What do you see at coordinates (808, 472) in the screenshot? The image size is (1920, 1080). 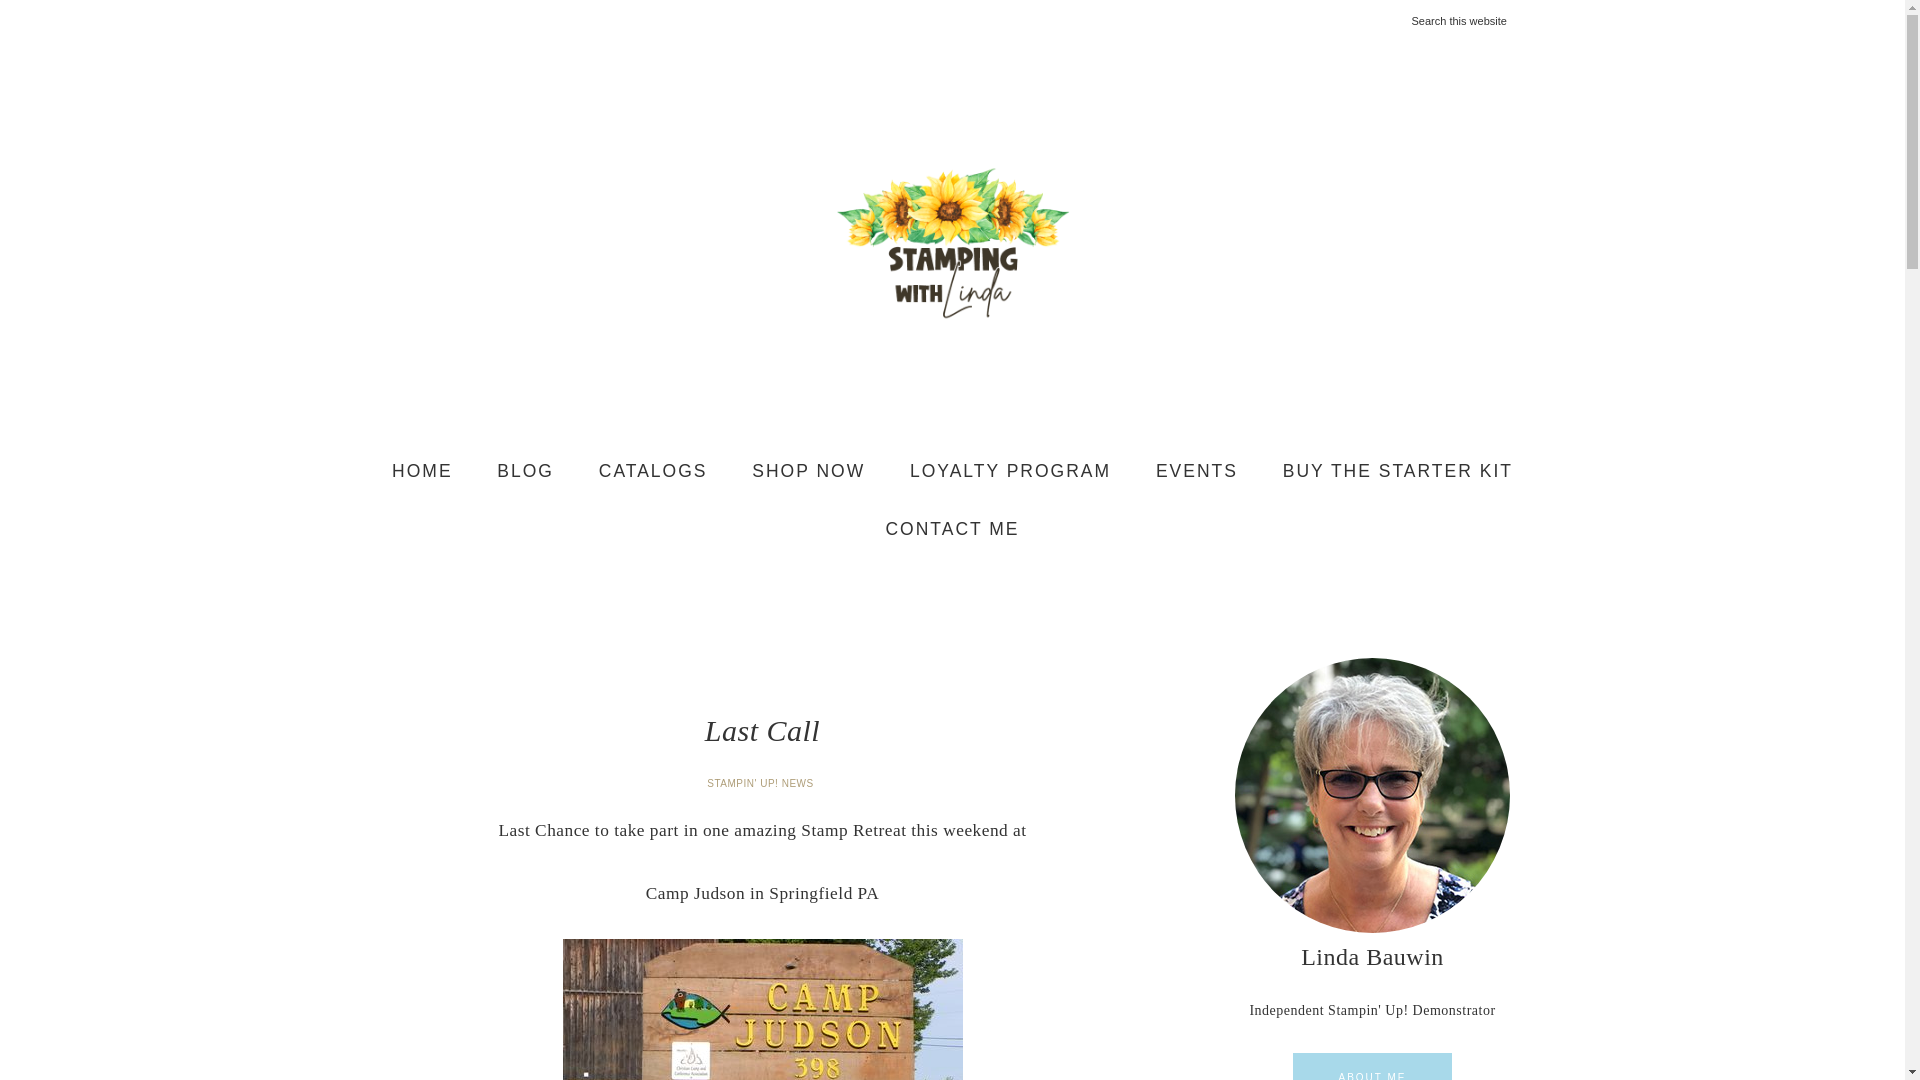 I see `SHOP NOW` at bounding box center [808, 472].